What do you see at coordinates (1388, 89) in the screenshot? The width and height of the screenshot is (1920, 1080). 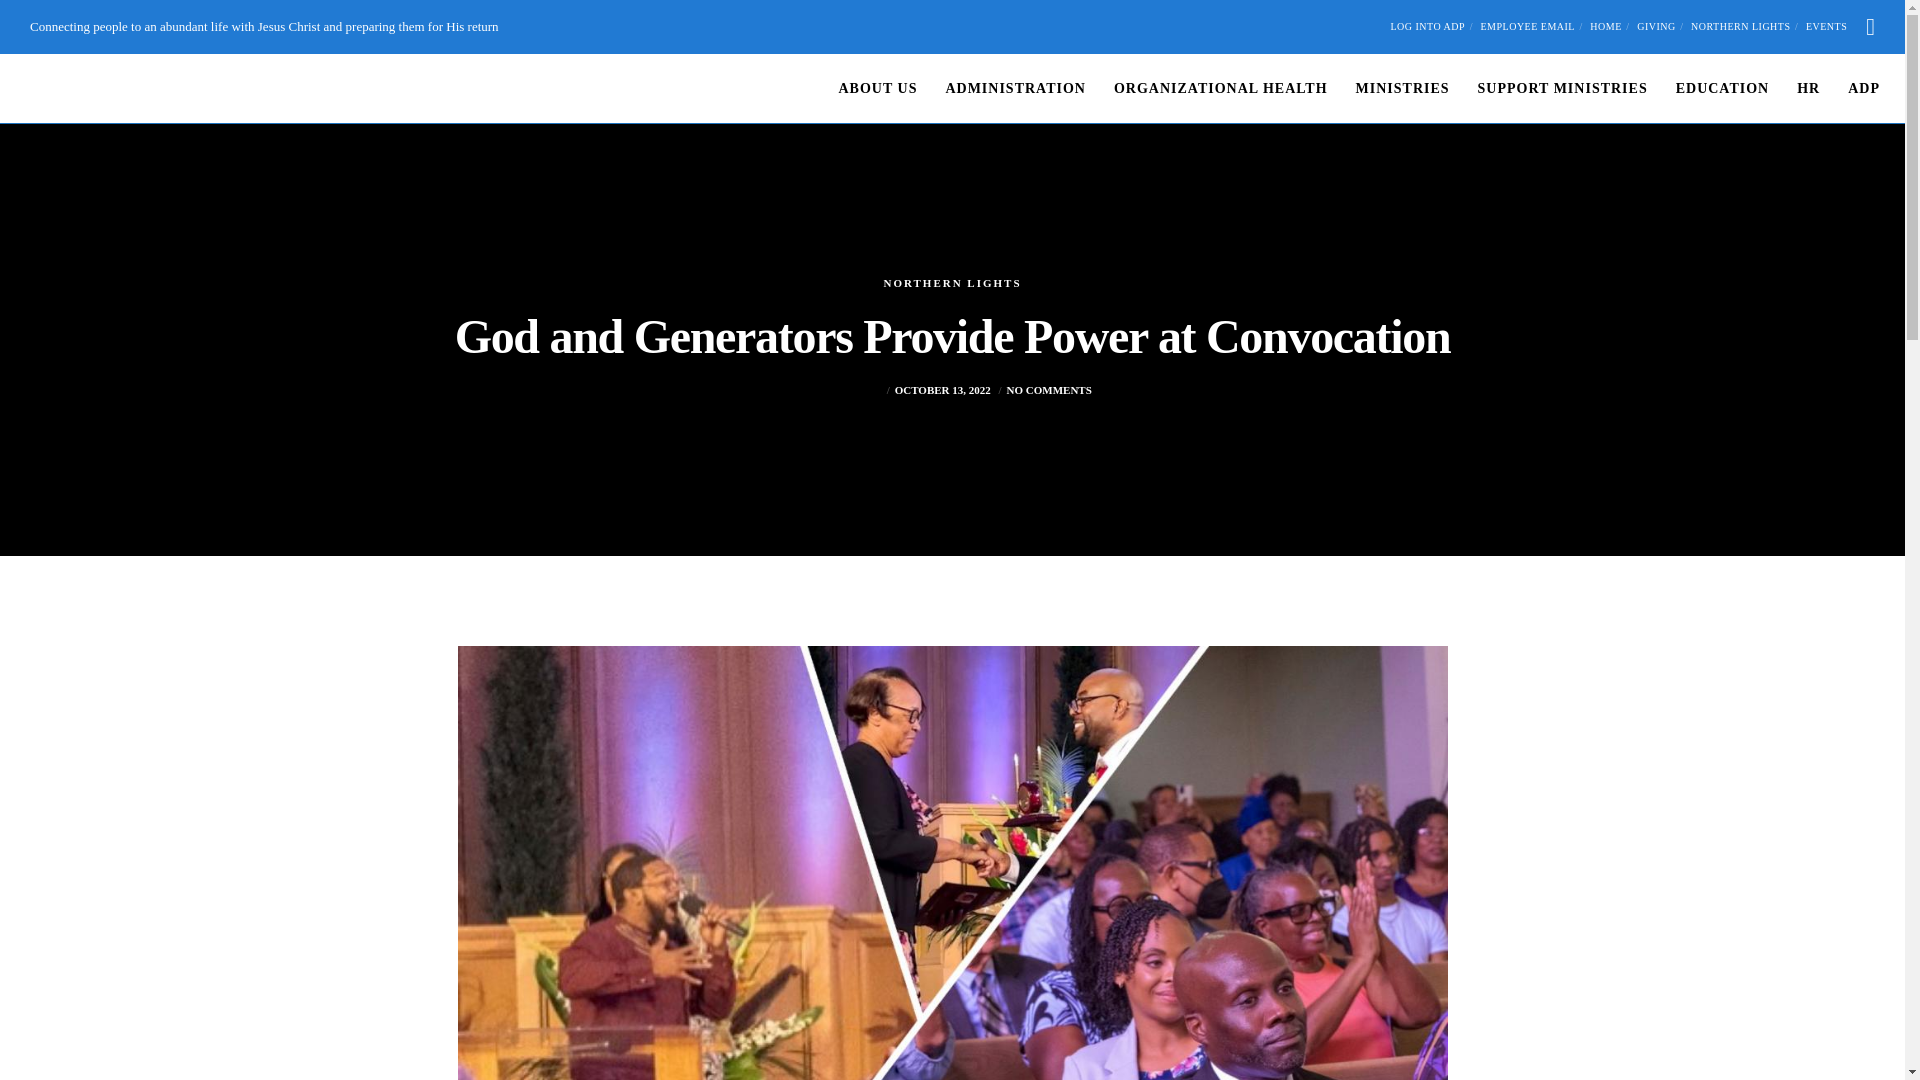 I see `MINISTRIES` at bounding box center [1388, 89].